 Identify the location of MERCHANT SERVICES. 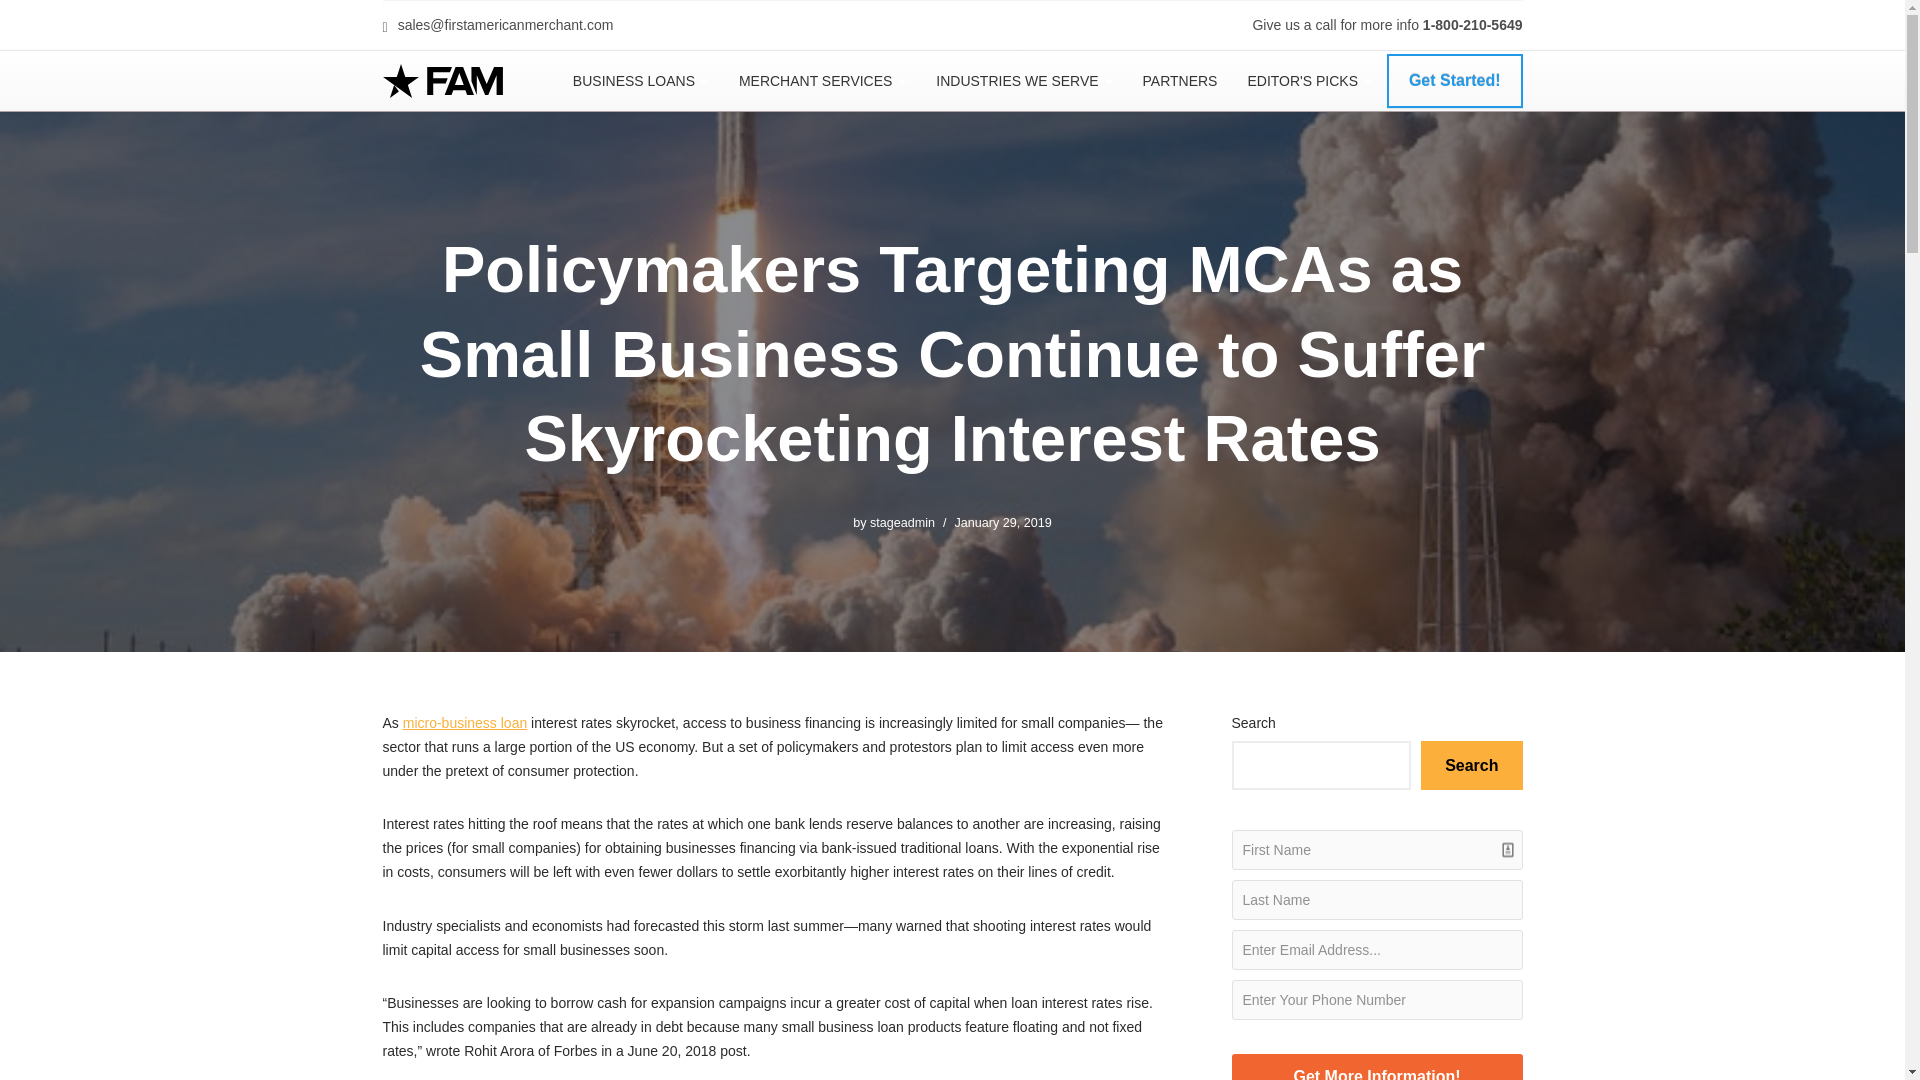
(822, 80).